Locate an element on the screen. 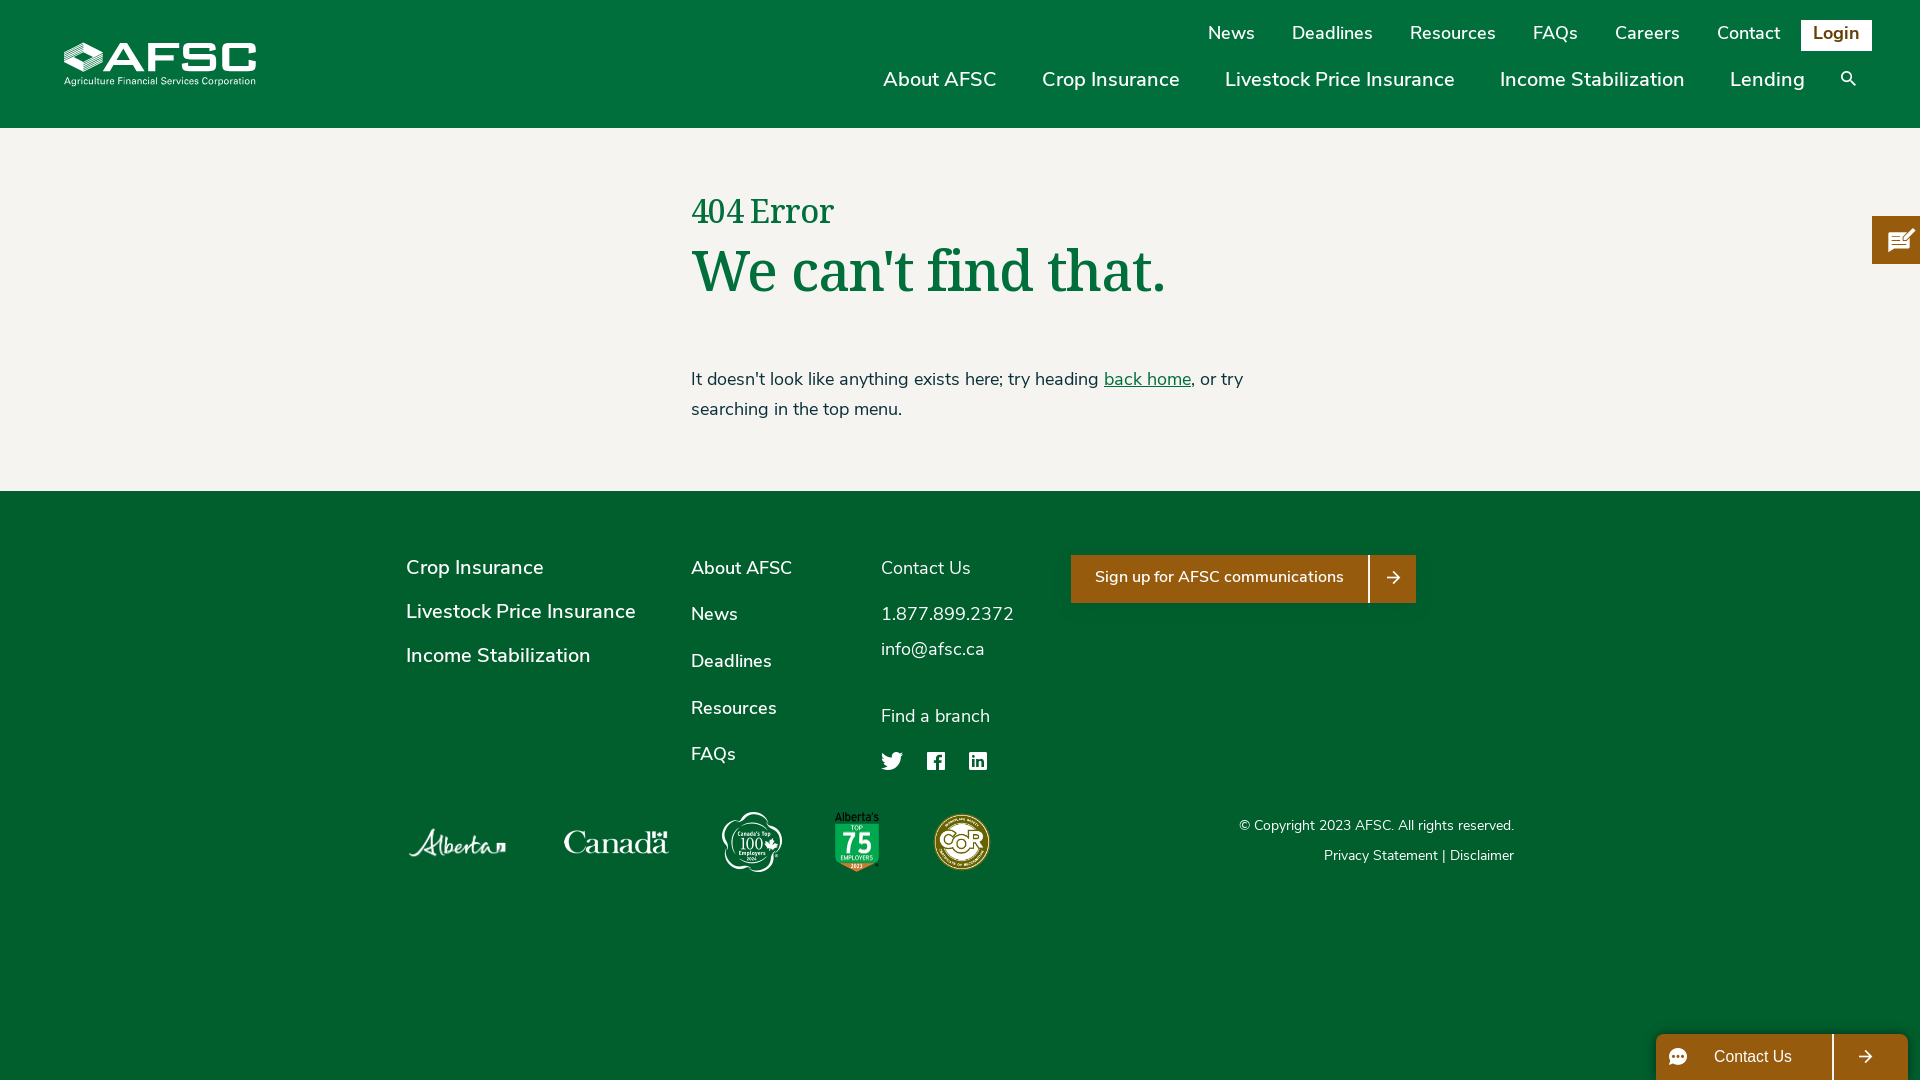  Disclaimer is located at coordinates (1482, 856).